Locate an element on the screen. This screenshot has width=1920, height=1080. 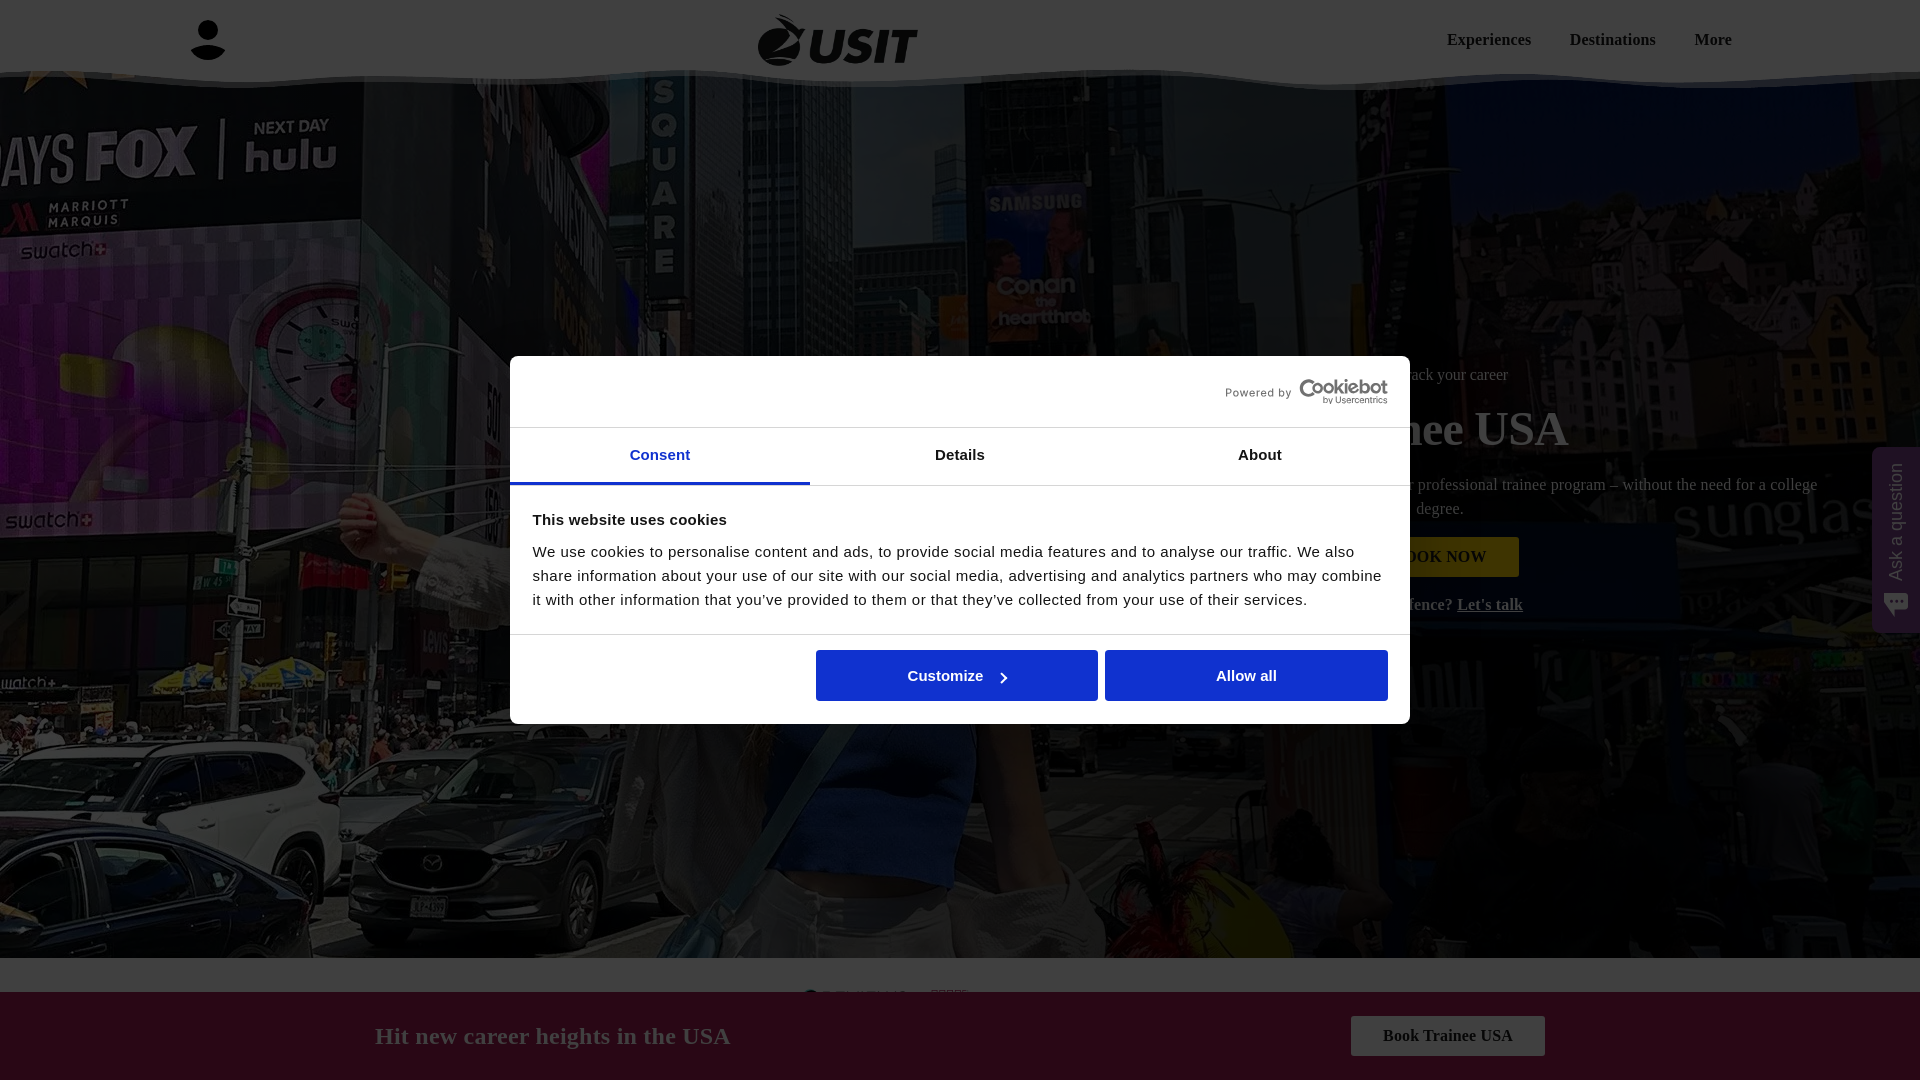
Consent is located at coordinates (660, 456).